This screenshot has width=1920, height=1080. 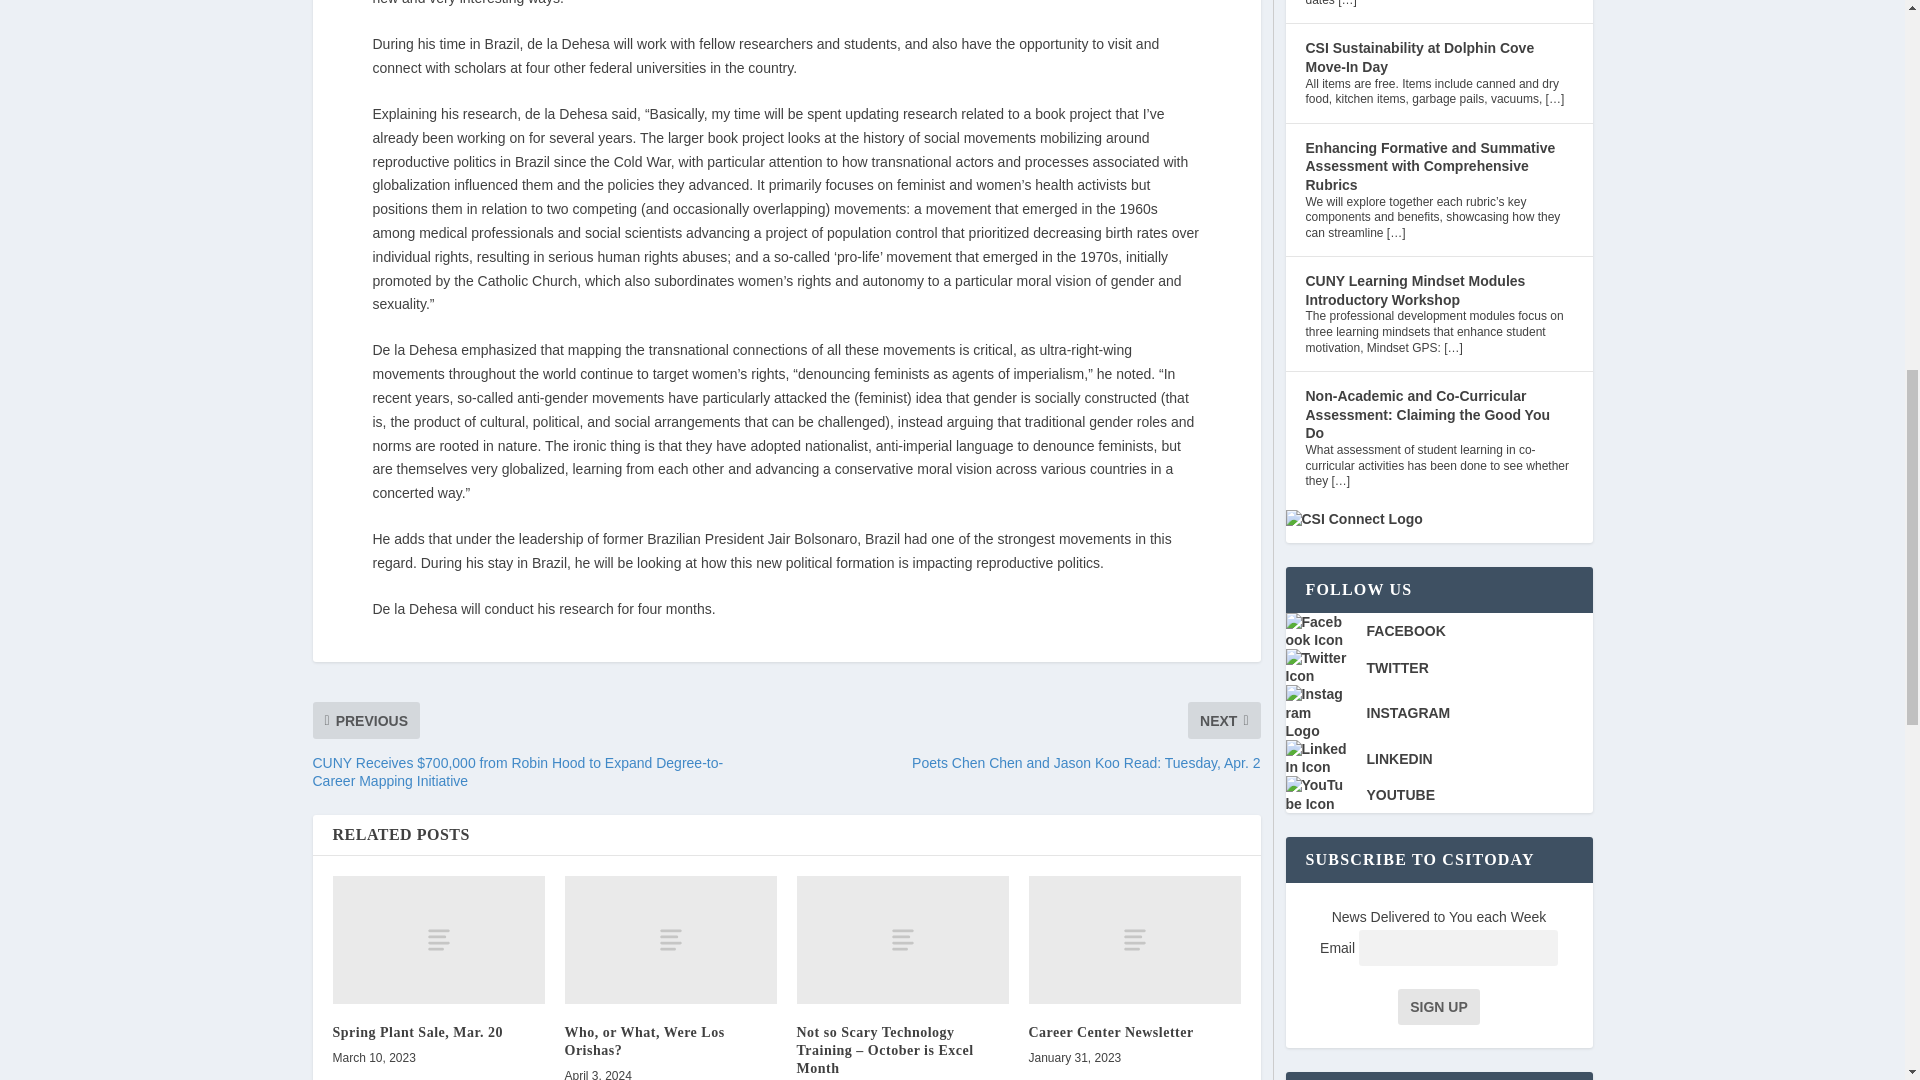 What do you see at coordinates (670, 939) in the screenshot?
I see `Who, or What, Were Los Orishas?` at bounding box center [670, 939].